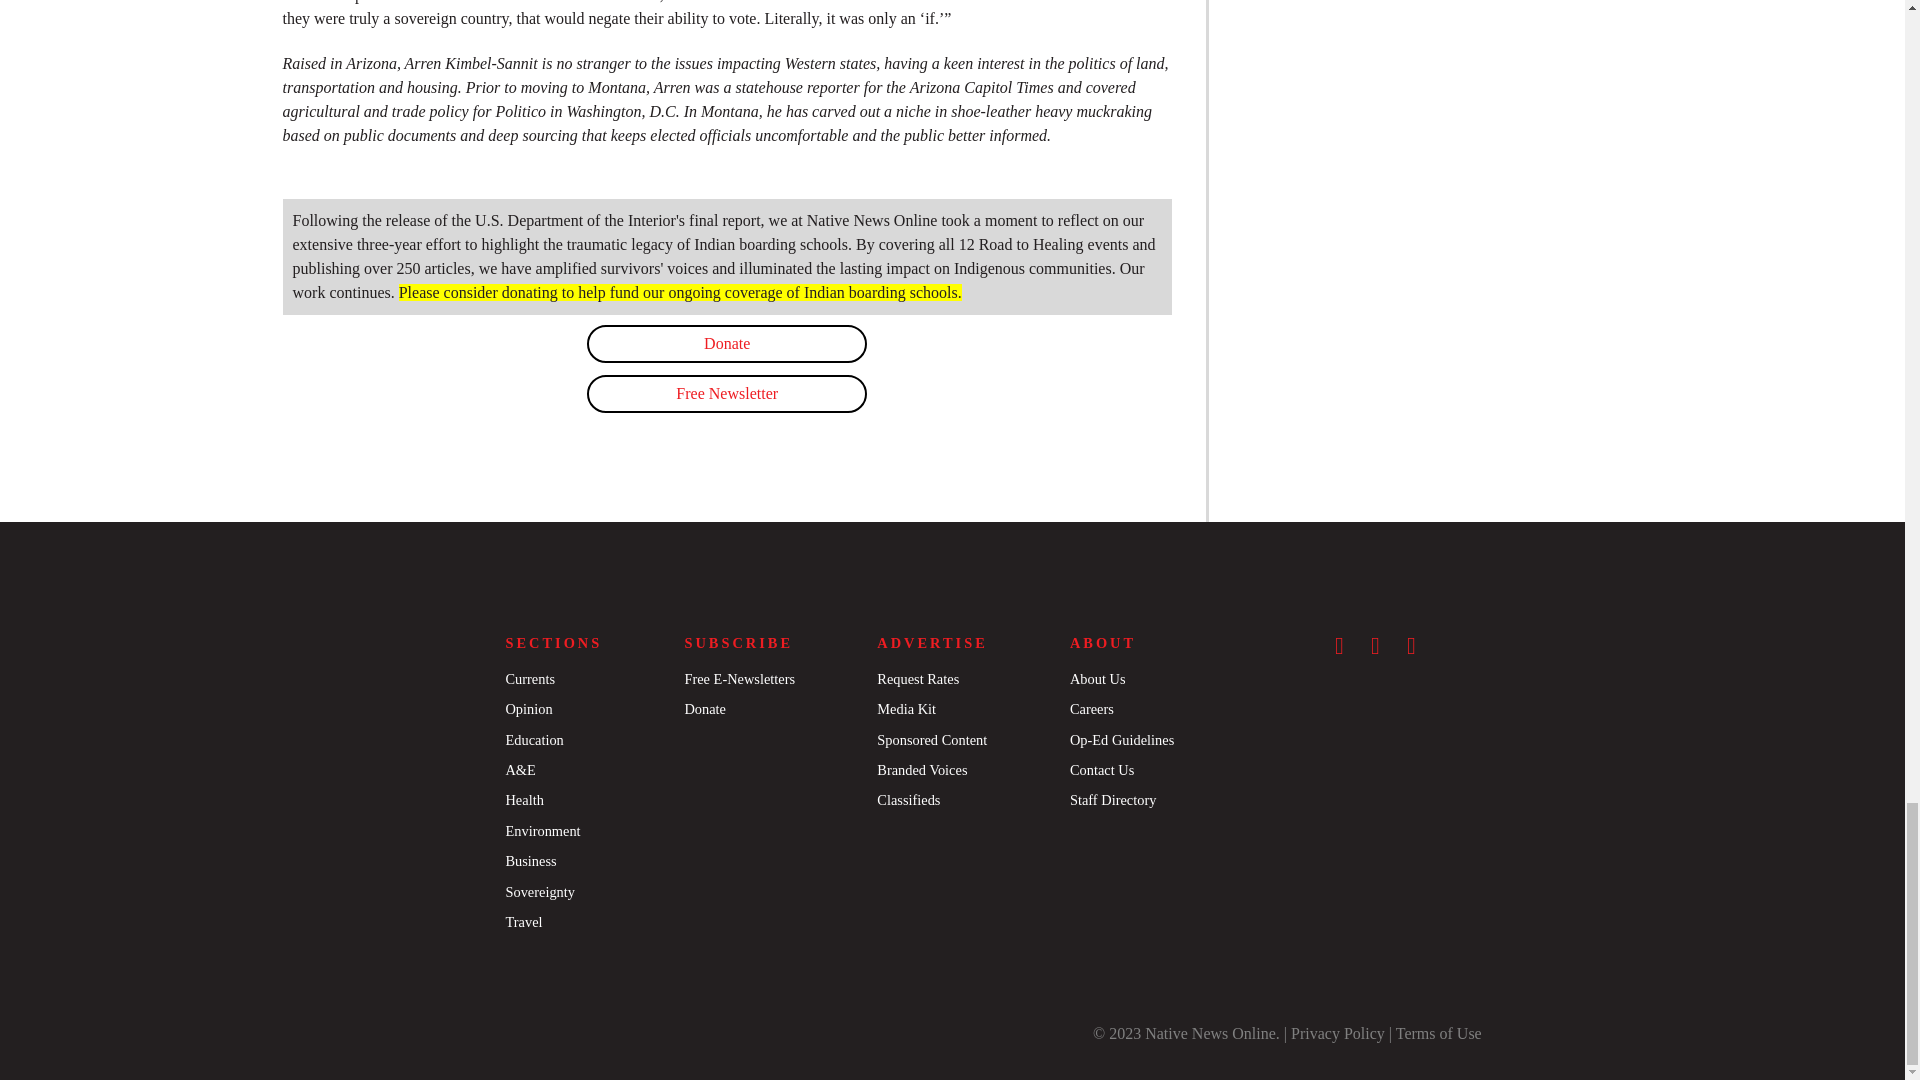 The image size is (1920, 1080). What do you see at coordinates (918, 678) in the screenshot?
I see `Request Rates` at bounding box center [918, 678].